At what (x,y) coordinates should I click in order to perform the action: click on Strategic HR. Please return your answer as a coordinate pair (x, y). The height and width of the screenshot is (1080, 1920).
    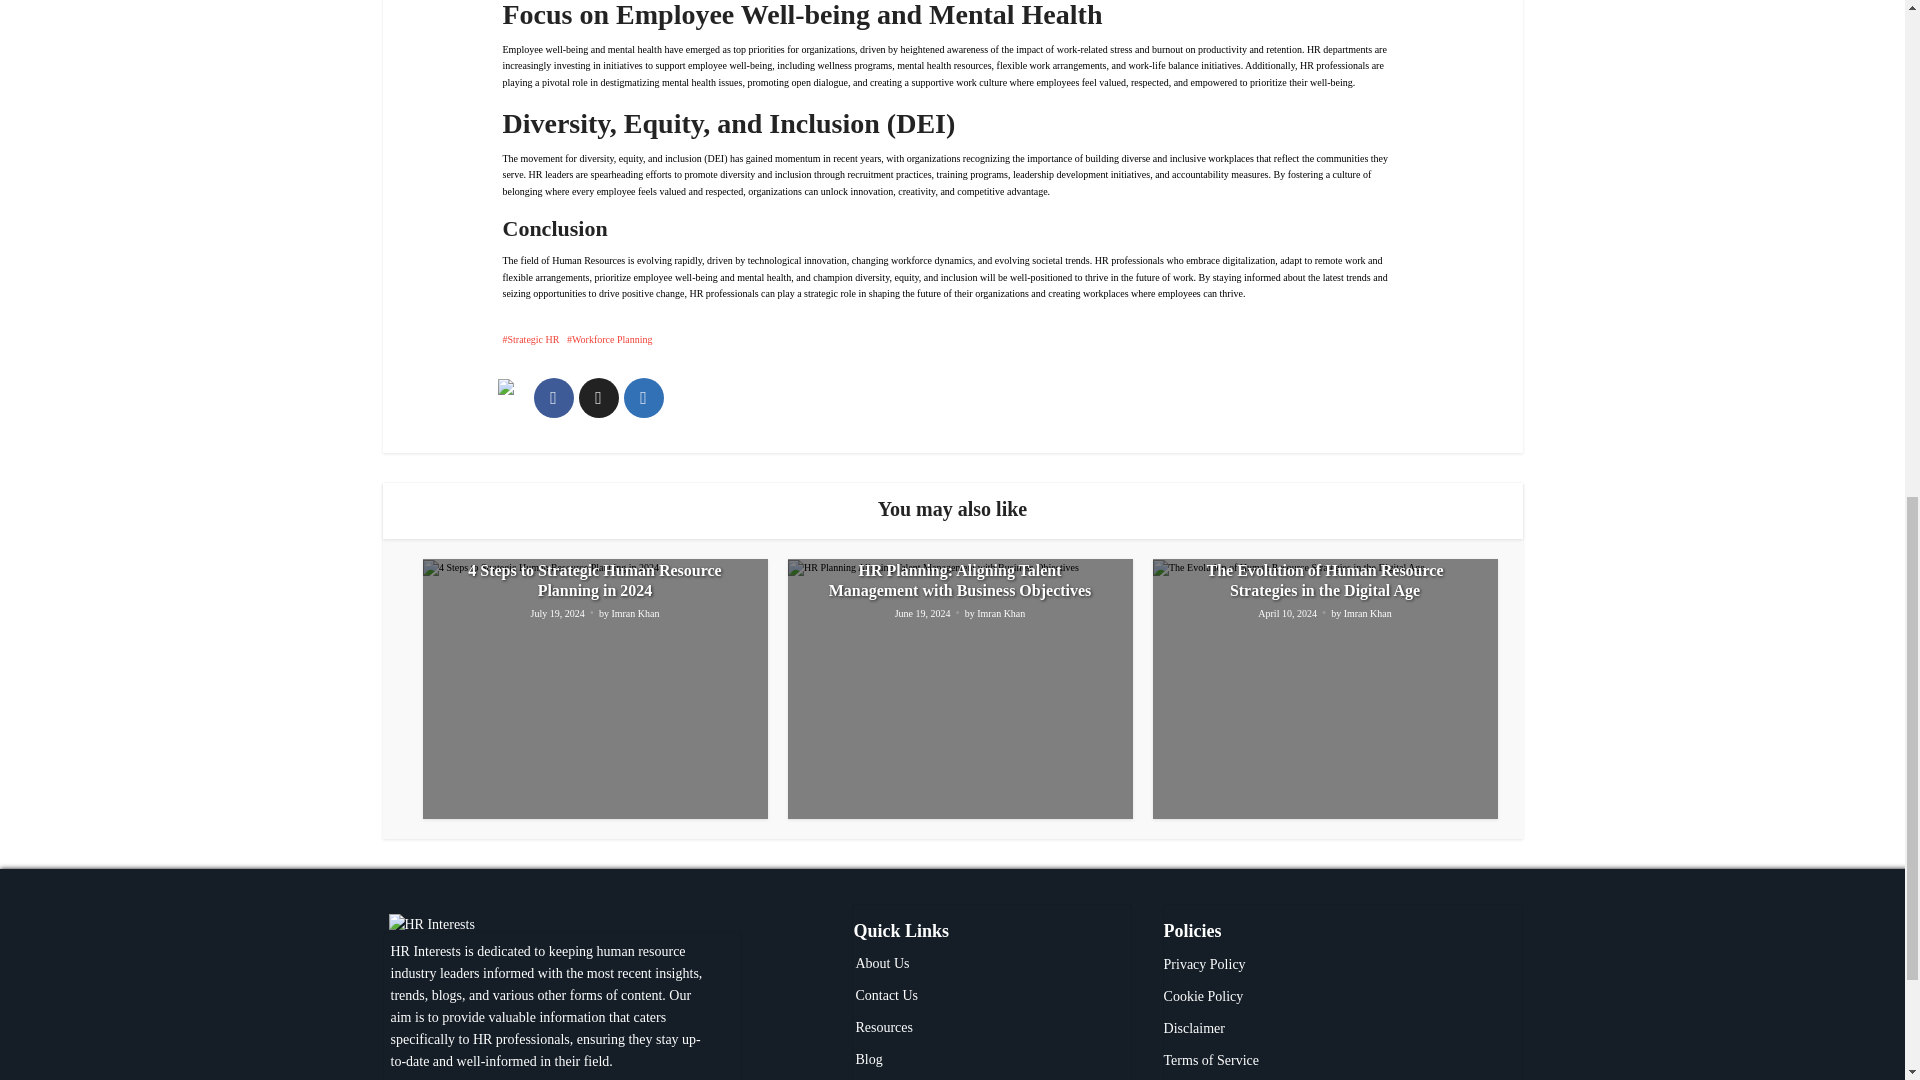
    Looking at the image, I should click on (530, 338).